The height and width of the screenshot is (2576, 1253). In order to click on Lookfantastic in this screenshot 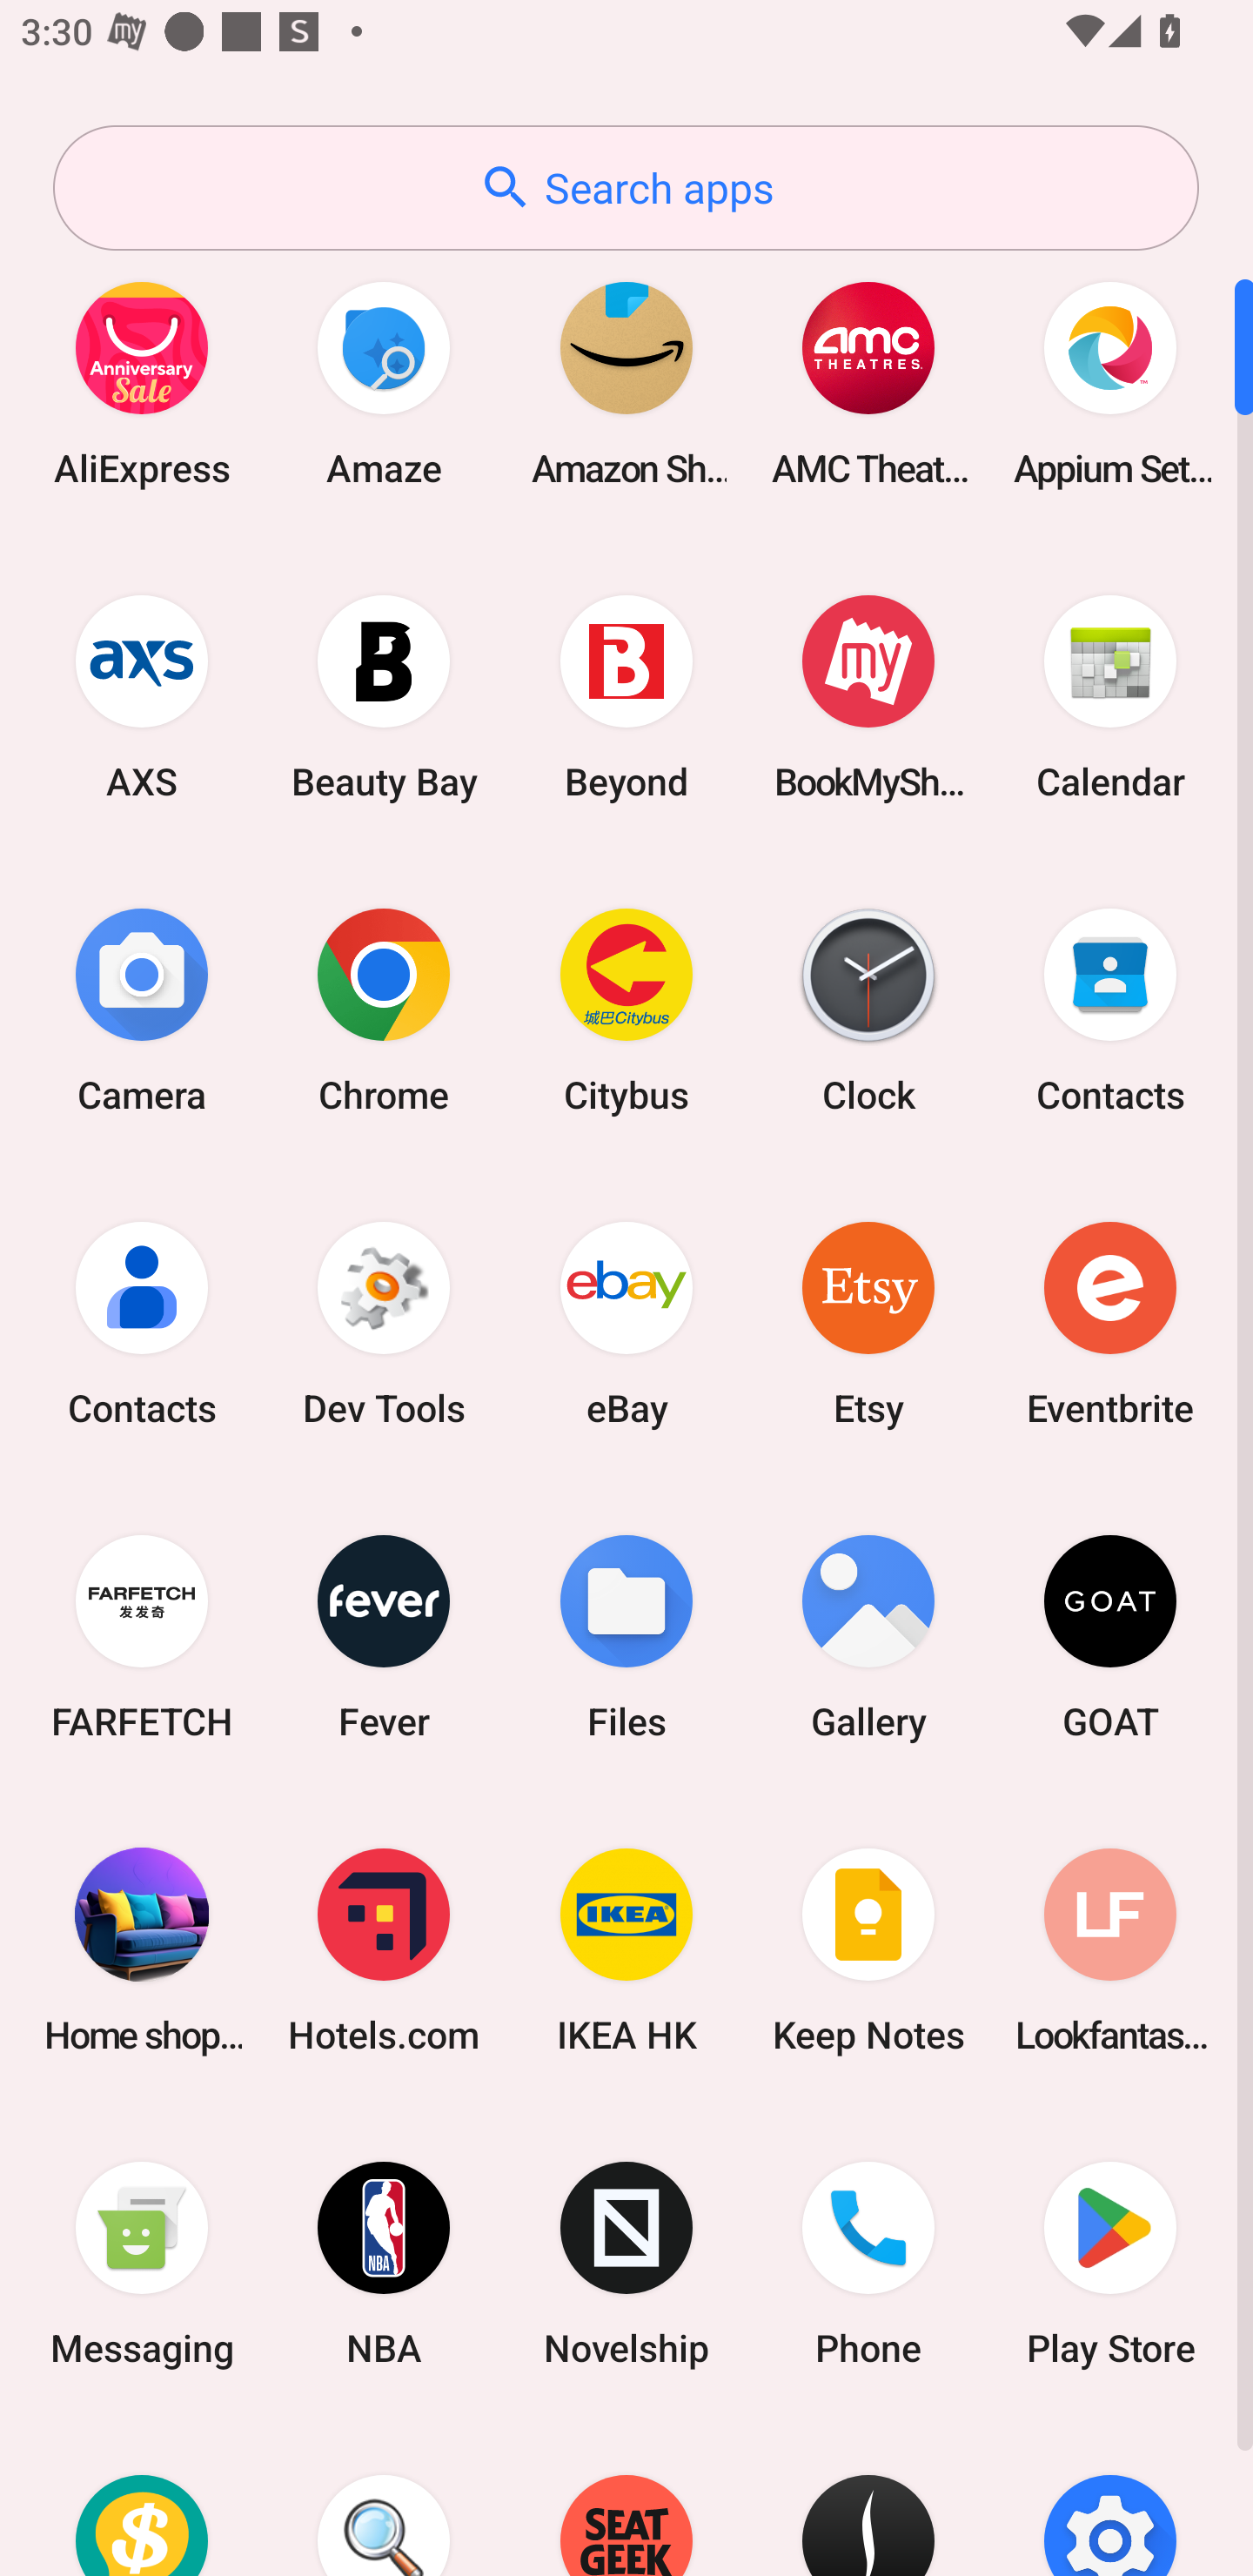, I will do `click(1110, 1949)`.